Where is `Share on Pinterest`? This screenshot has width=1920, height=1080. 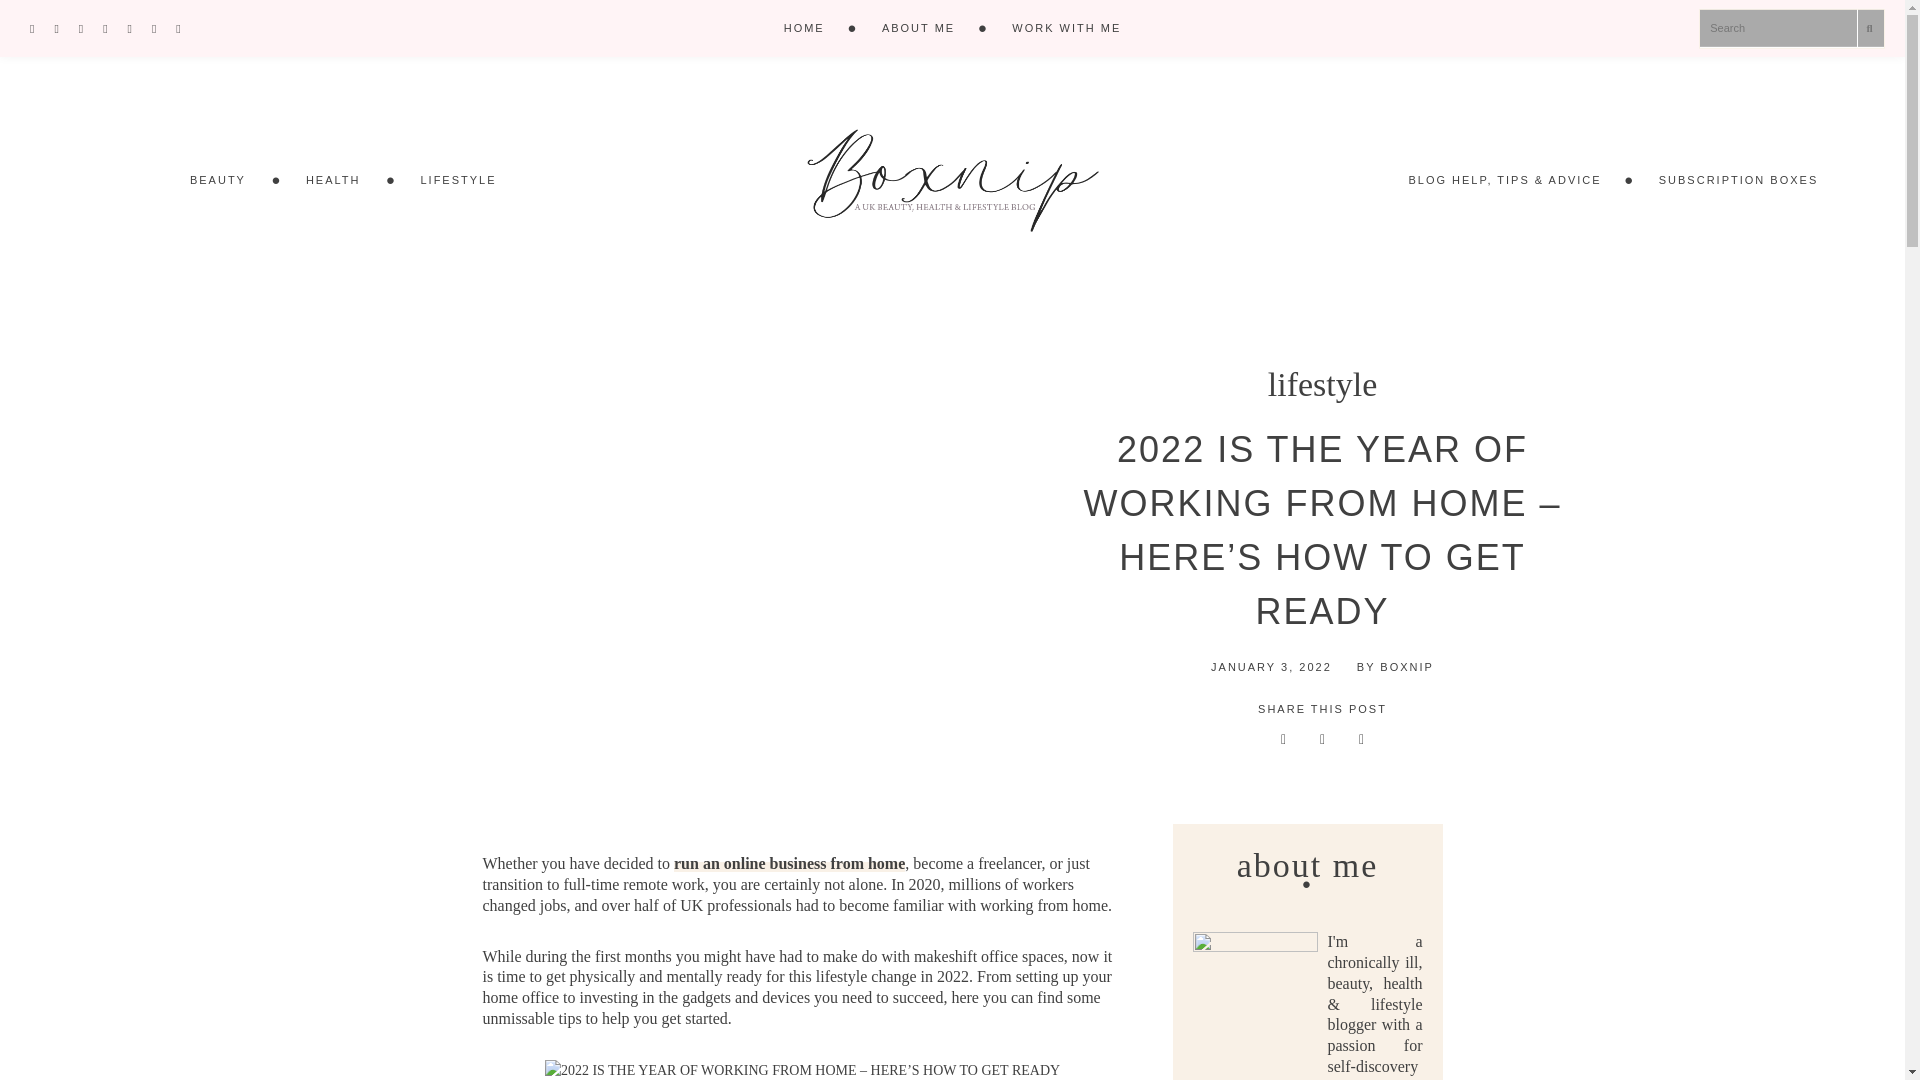 Share on Pinterest is located at coordinates (1283, 738).